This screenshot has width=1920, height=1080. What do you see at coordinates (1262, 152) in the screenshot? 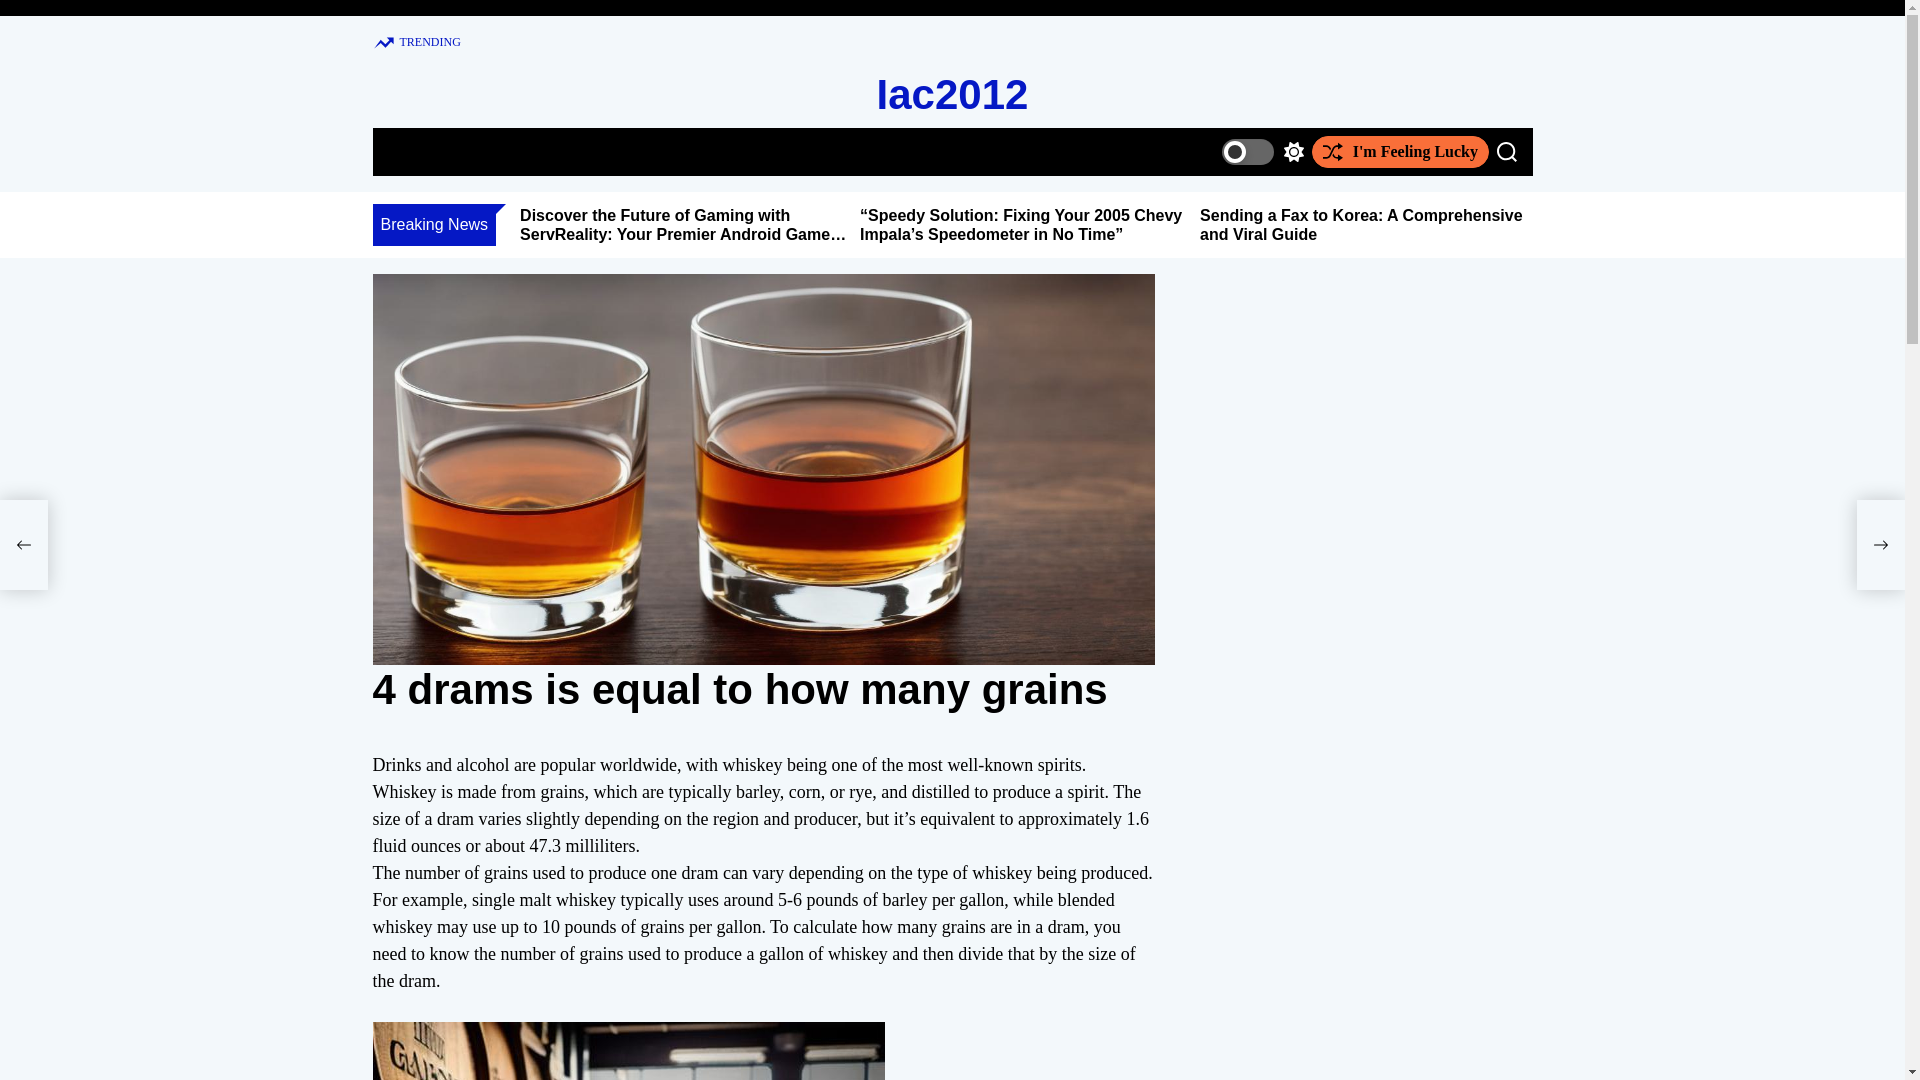
I see `Switch color mode` at bounding box center [1262, 152].